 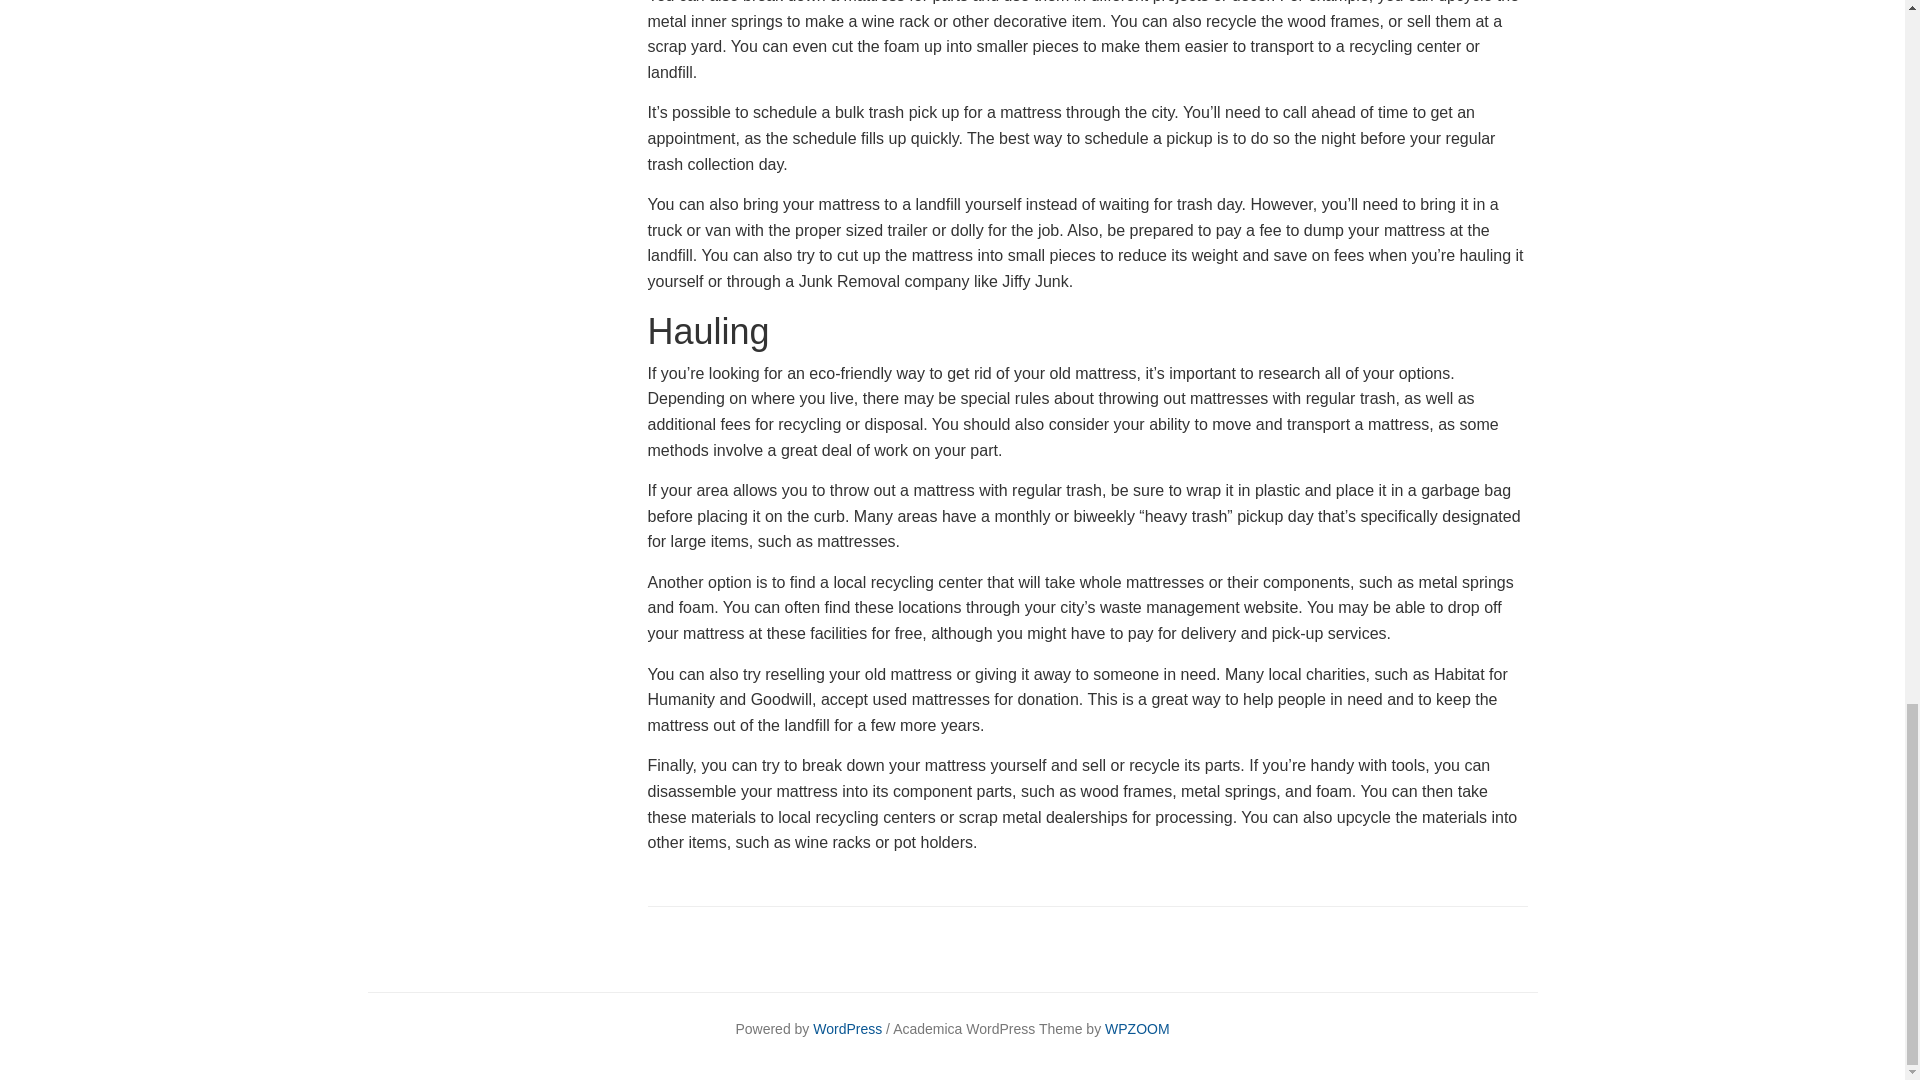 What do you see at coordinates (1137, 1028) in the screenshot?
I see `WPZOOM` at bounding box center [1137, 1028].